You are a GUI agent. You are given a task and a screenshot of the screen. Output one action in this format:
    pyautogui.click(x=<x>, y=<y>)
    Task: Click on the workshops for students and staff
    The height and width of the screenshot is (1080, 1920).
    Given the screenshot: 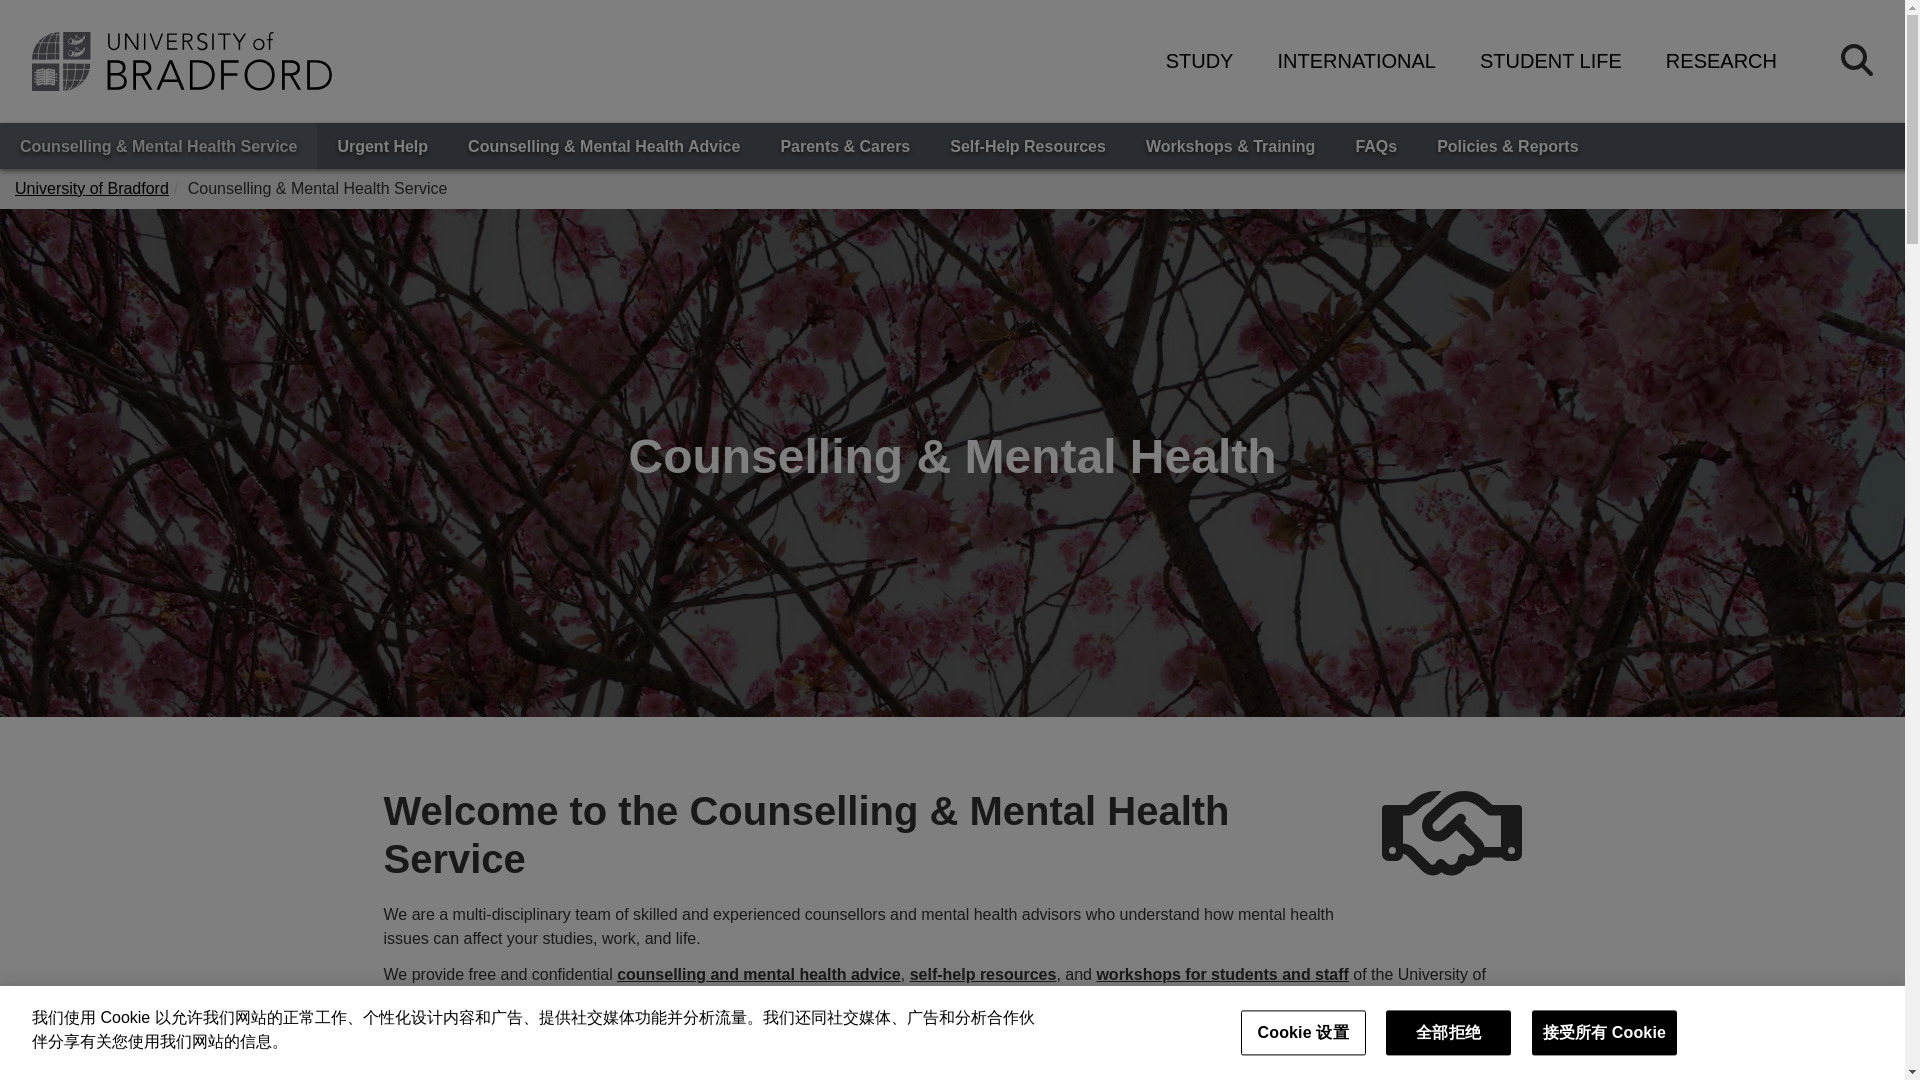 What is the action you would take?
    pyautogui.click(x=1222, y=974)
    